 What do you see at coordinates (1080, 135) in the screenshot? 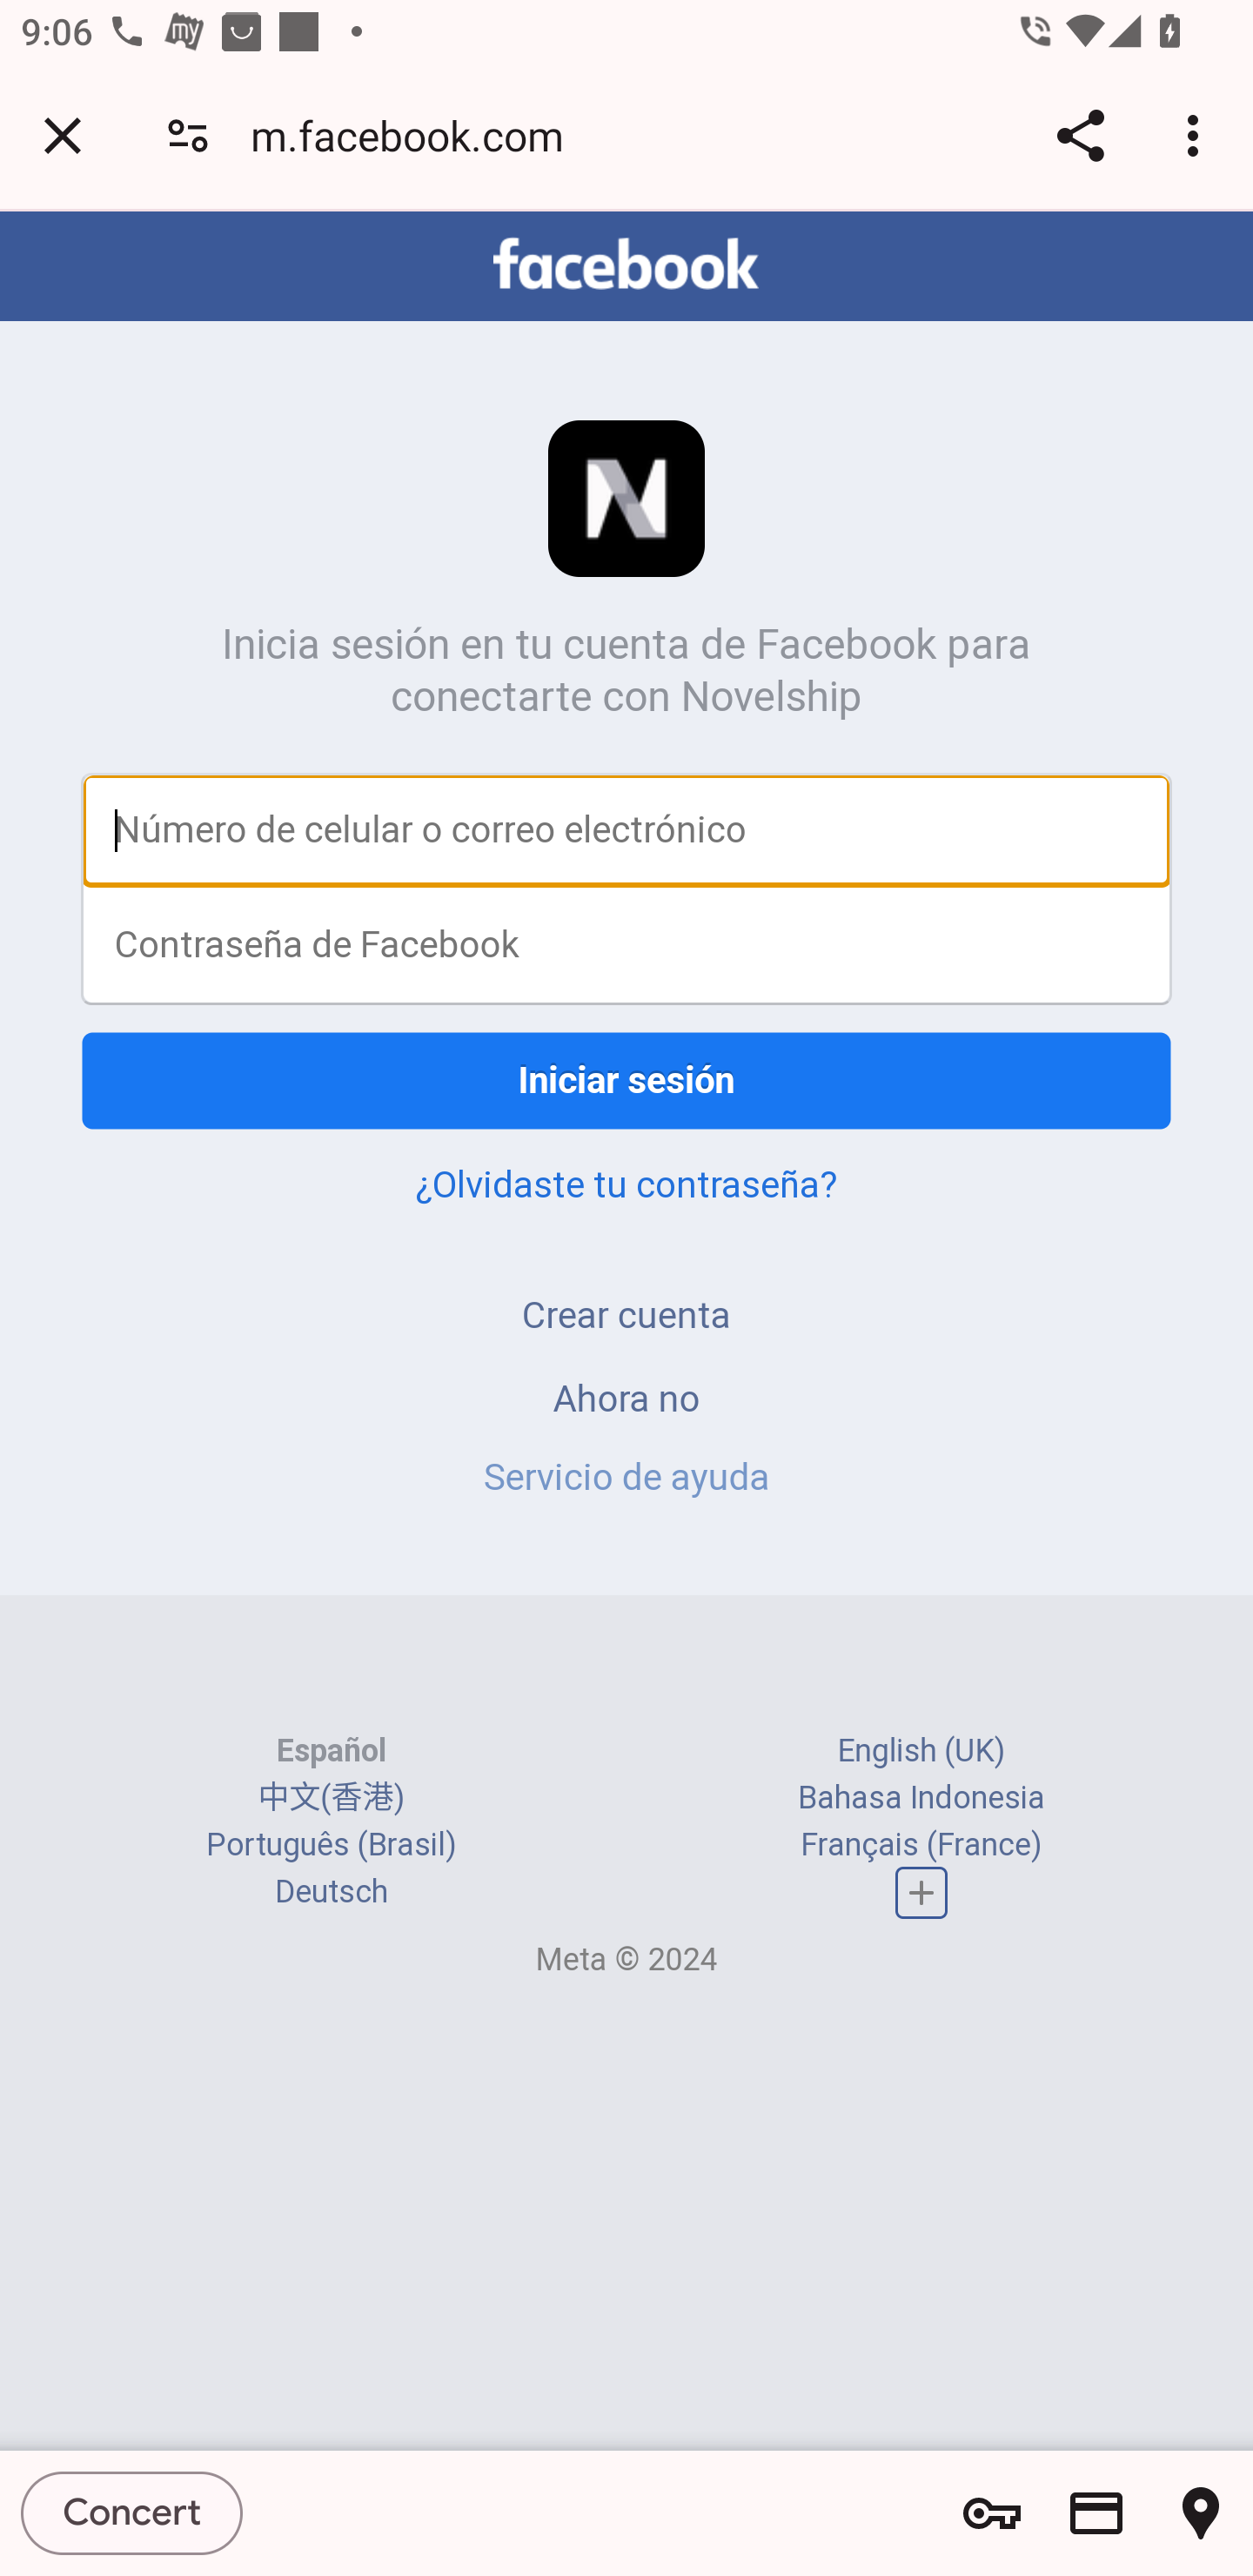
I see `Share` at bounding box center [1080, 135].